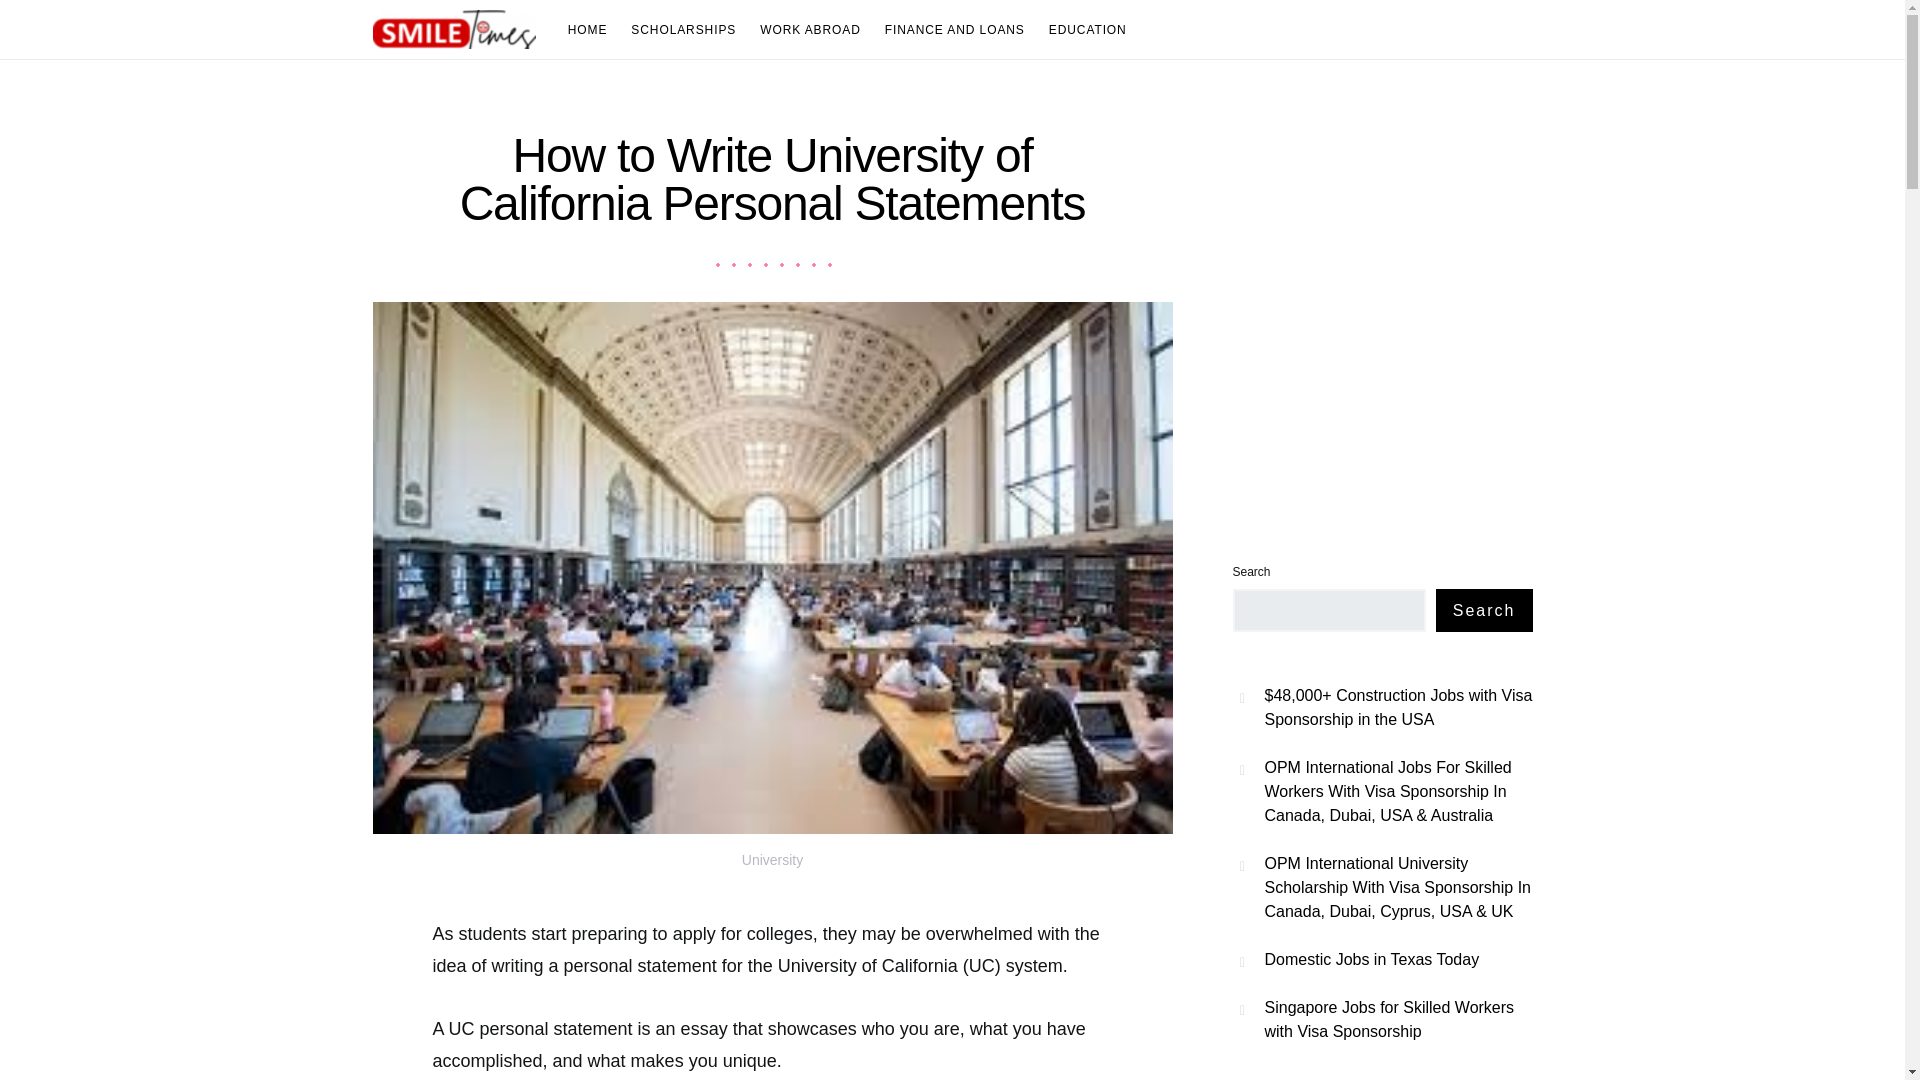 Image resolution: width=1920 pixels, height=1080 pixels. Describe the element at coordinates (810, 30) in the screenshot. I see `WORK ABROAD` at that location.